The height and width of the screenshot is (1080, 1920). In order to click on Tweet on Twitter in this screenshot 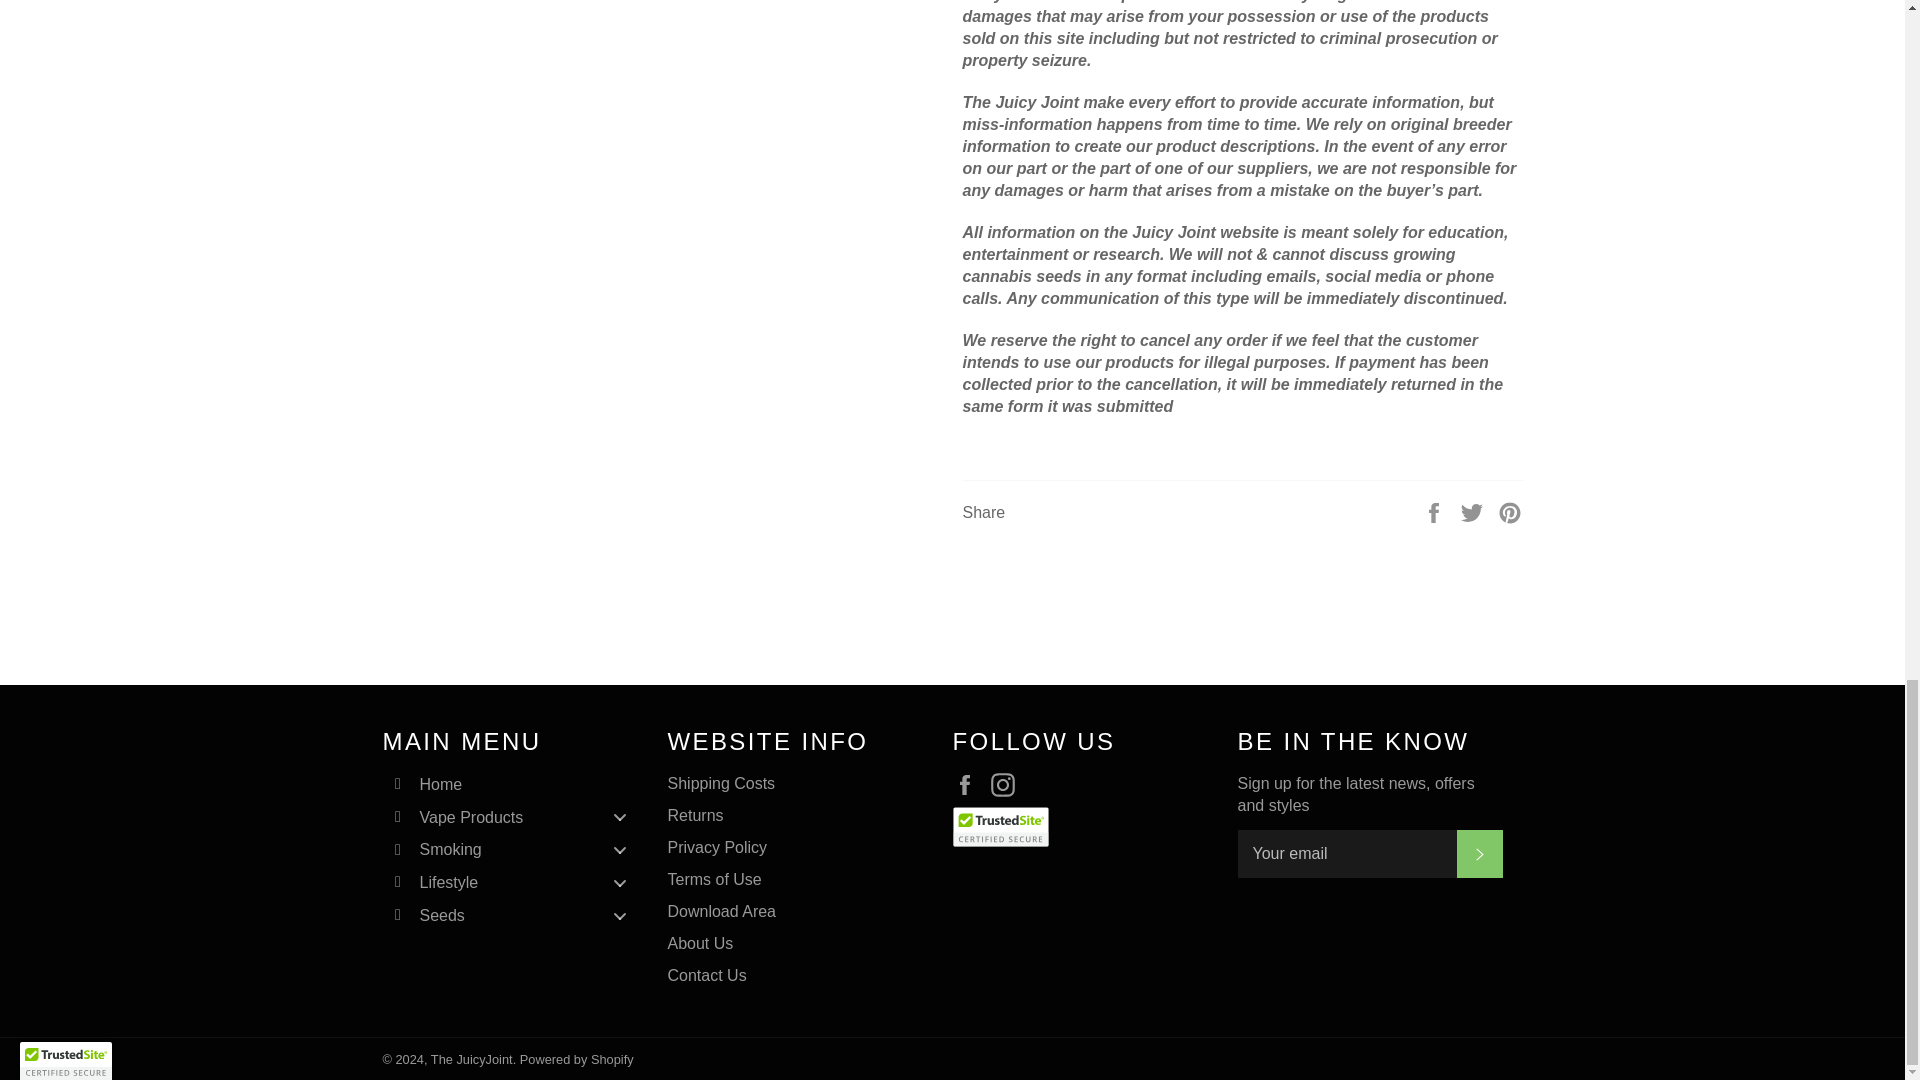, I will do `click(1474, 511)`.